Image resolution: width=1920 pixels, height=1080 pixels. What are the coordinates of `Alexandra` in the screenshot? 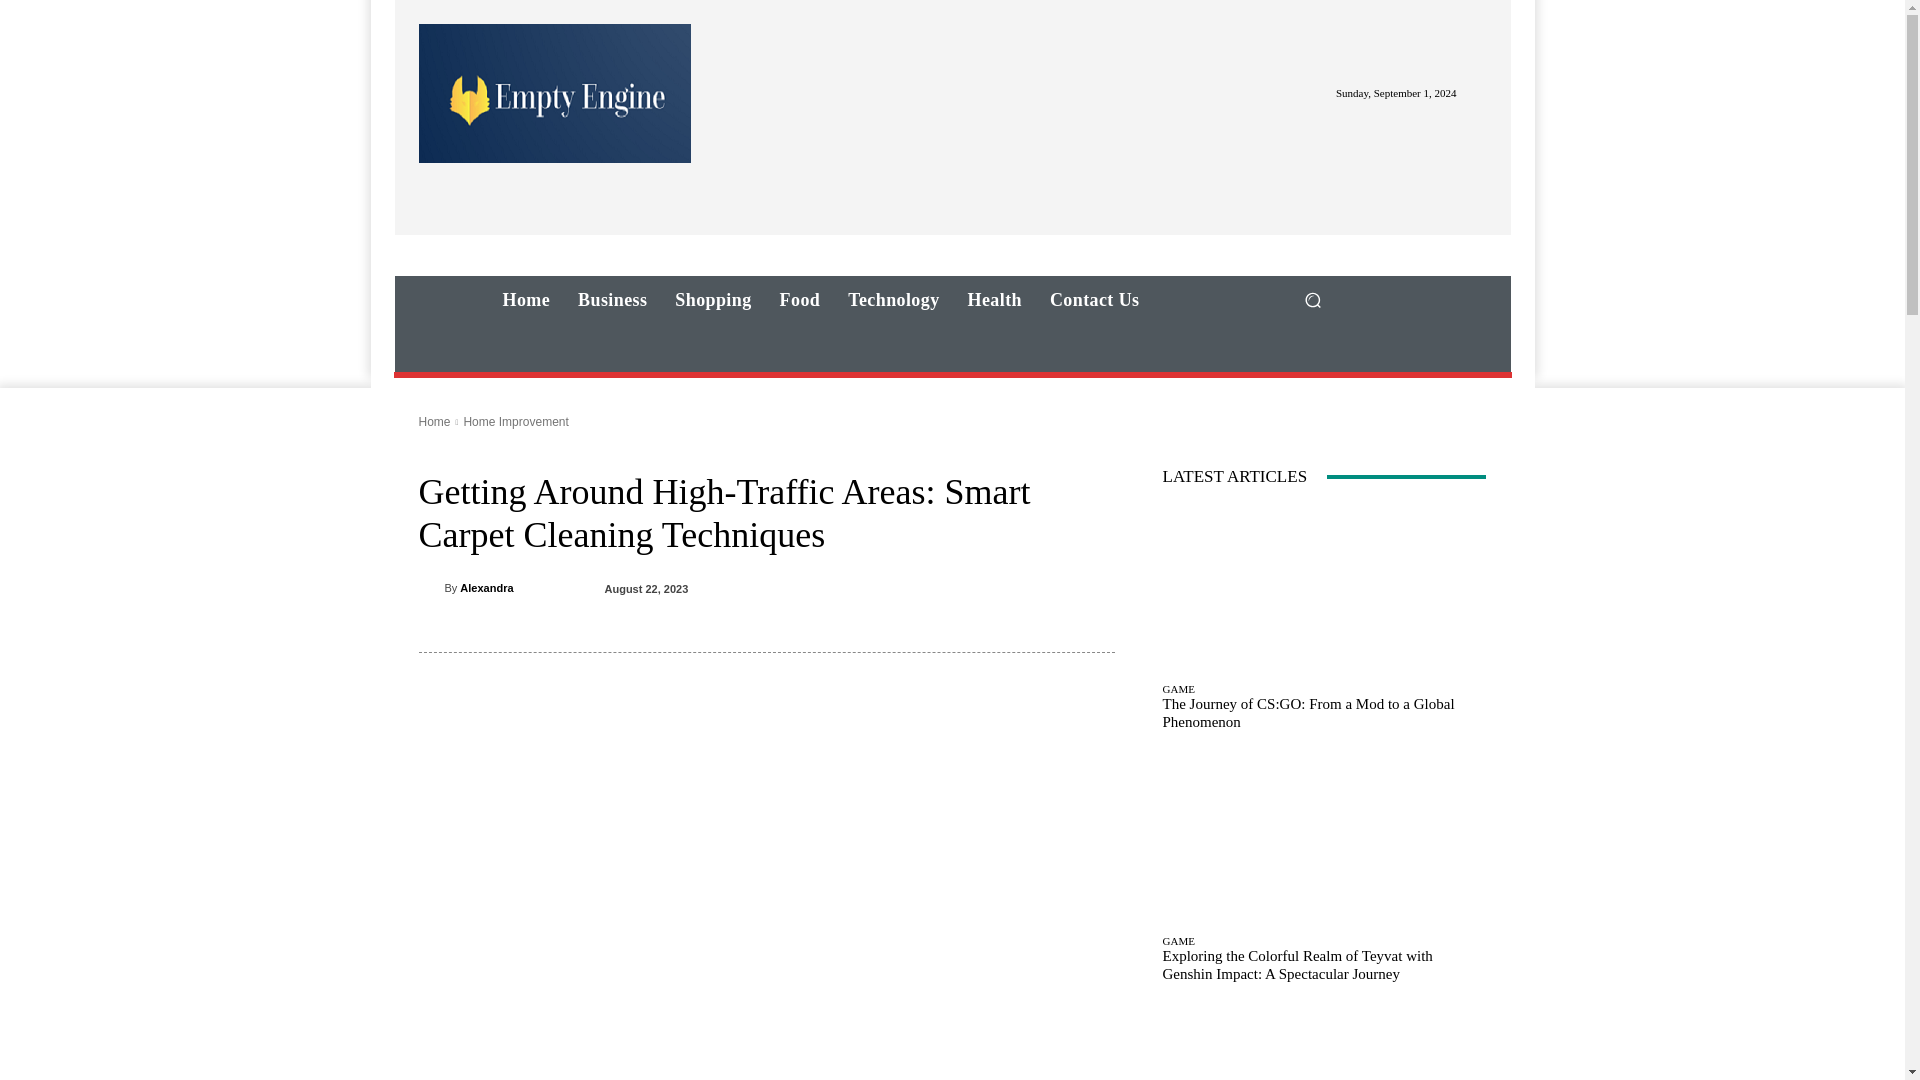 It's located at (430, 588).